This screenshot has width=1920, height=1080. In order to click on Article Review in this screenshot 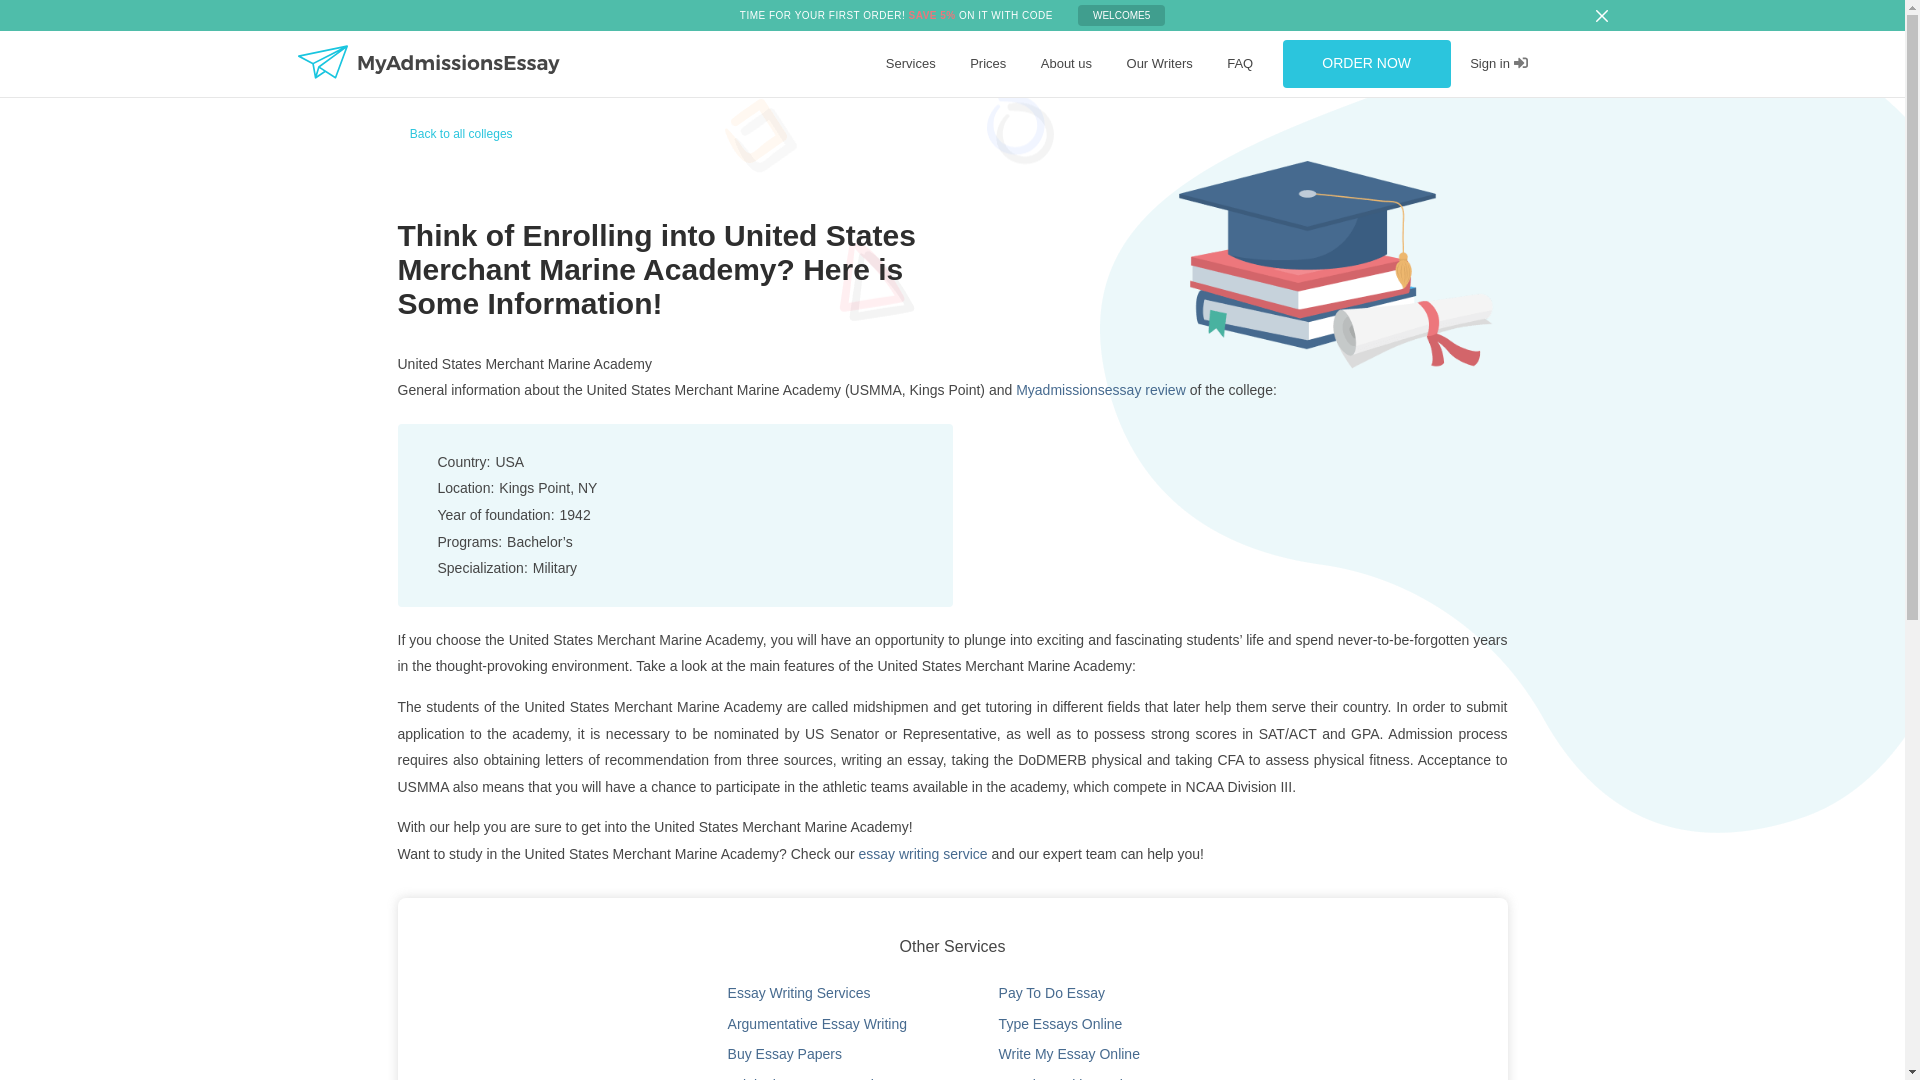, I will do `click(1150, 112)`.